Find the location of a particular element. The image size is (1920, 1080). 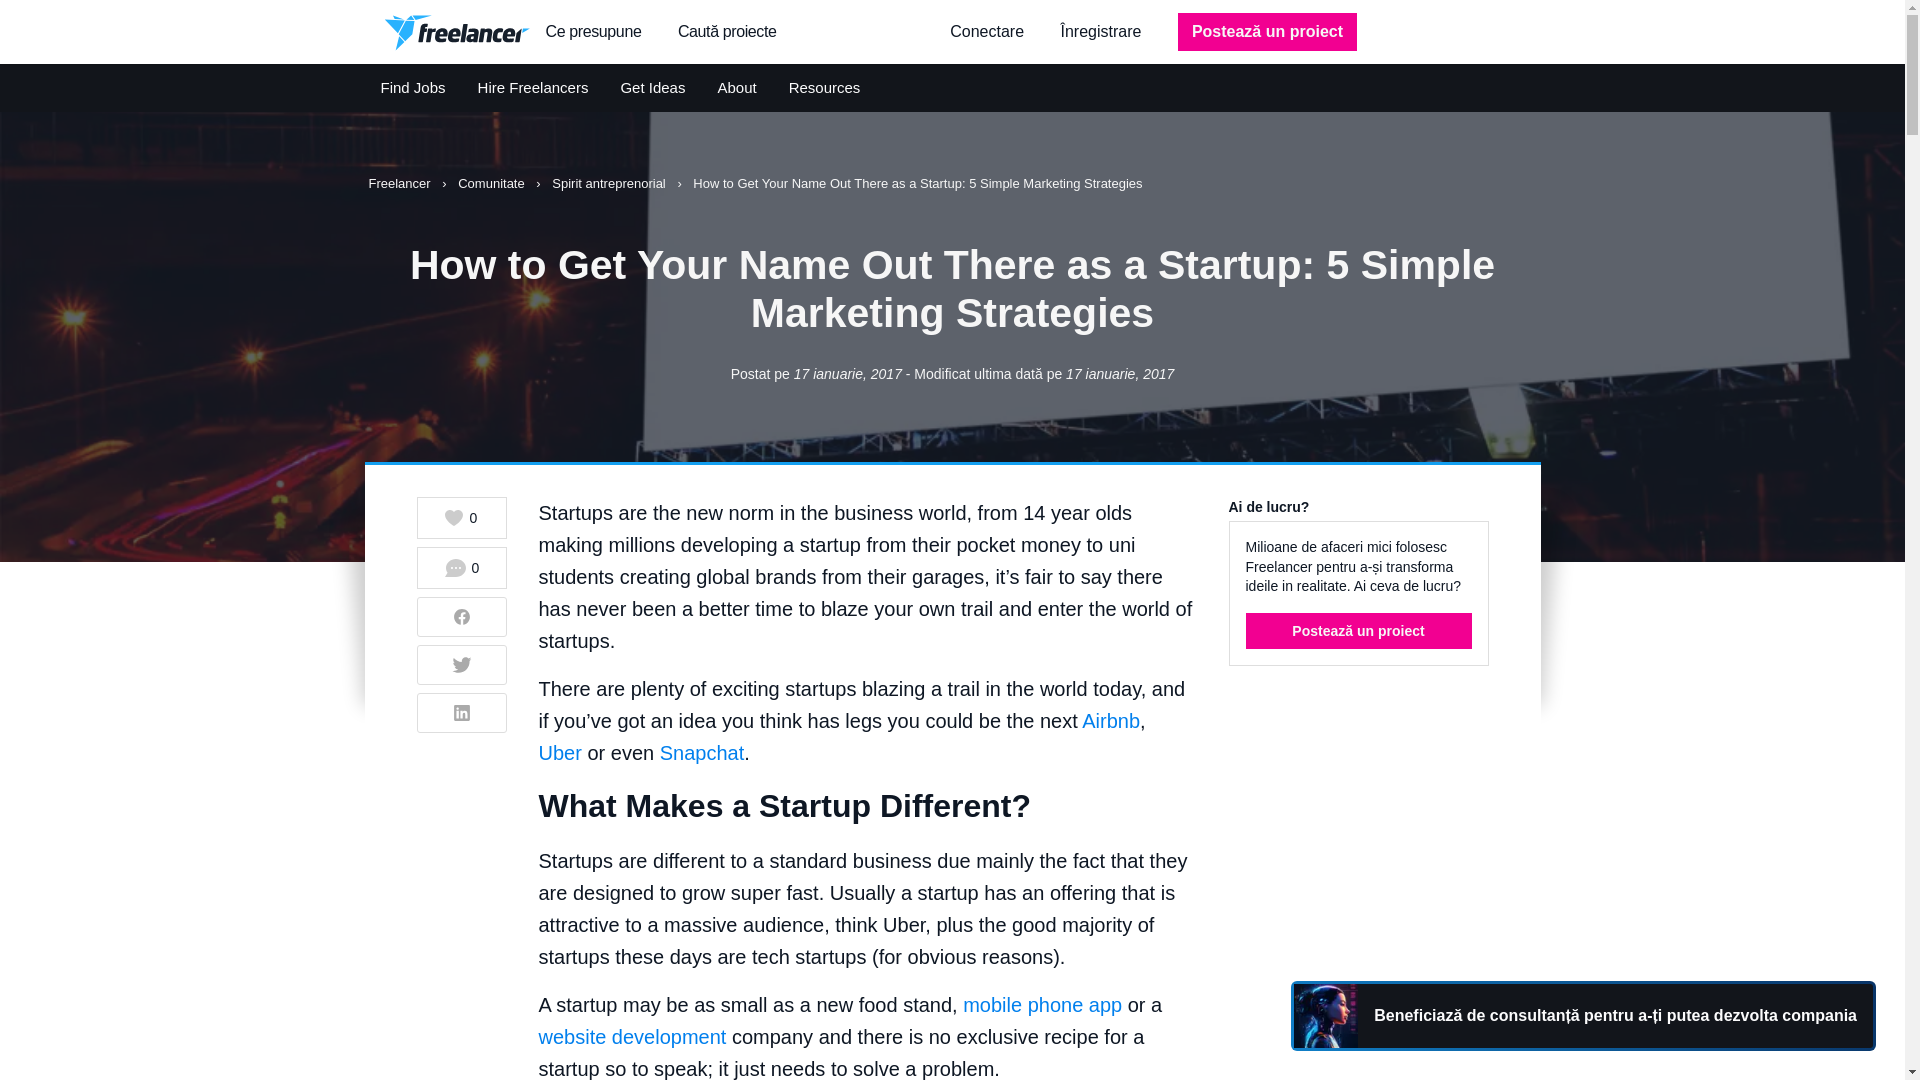

Ce presupune is located at coordinates (593, 32).